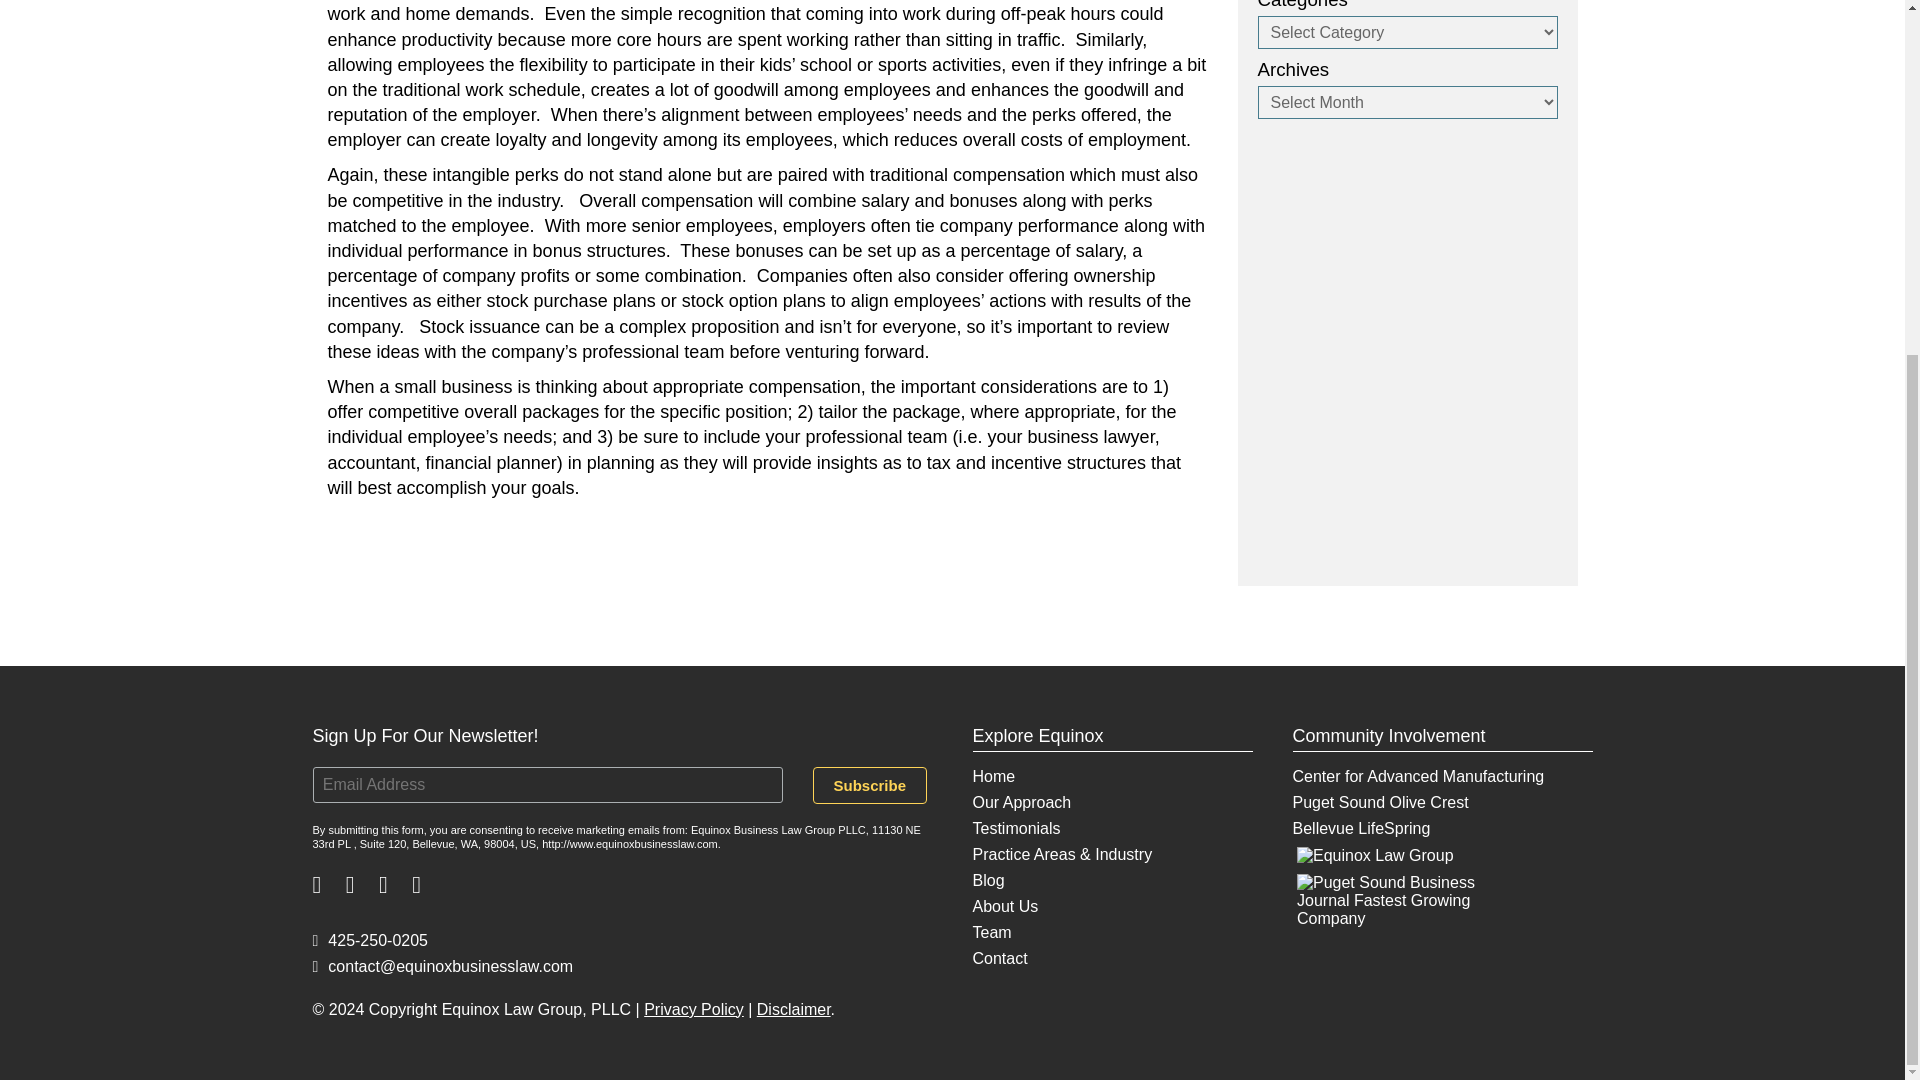  What do you see at coordinates (993, 776) in the screenshot?
I see `Home` at bounding box center [993, 776].